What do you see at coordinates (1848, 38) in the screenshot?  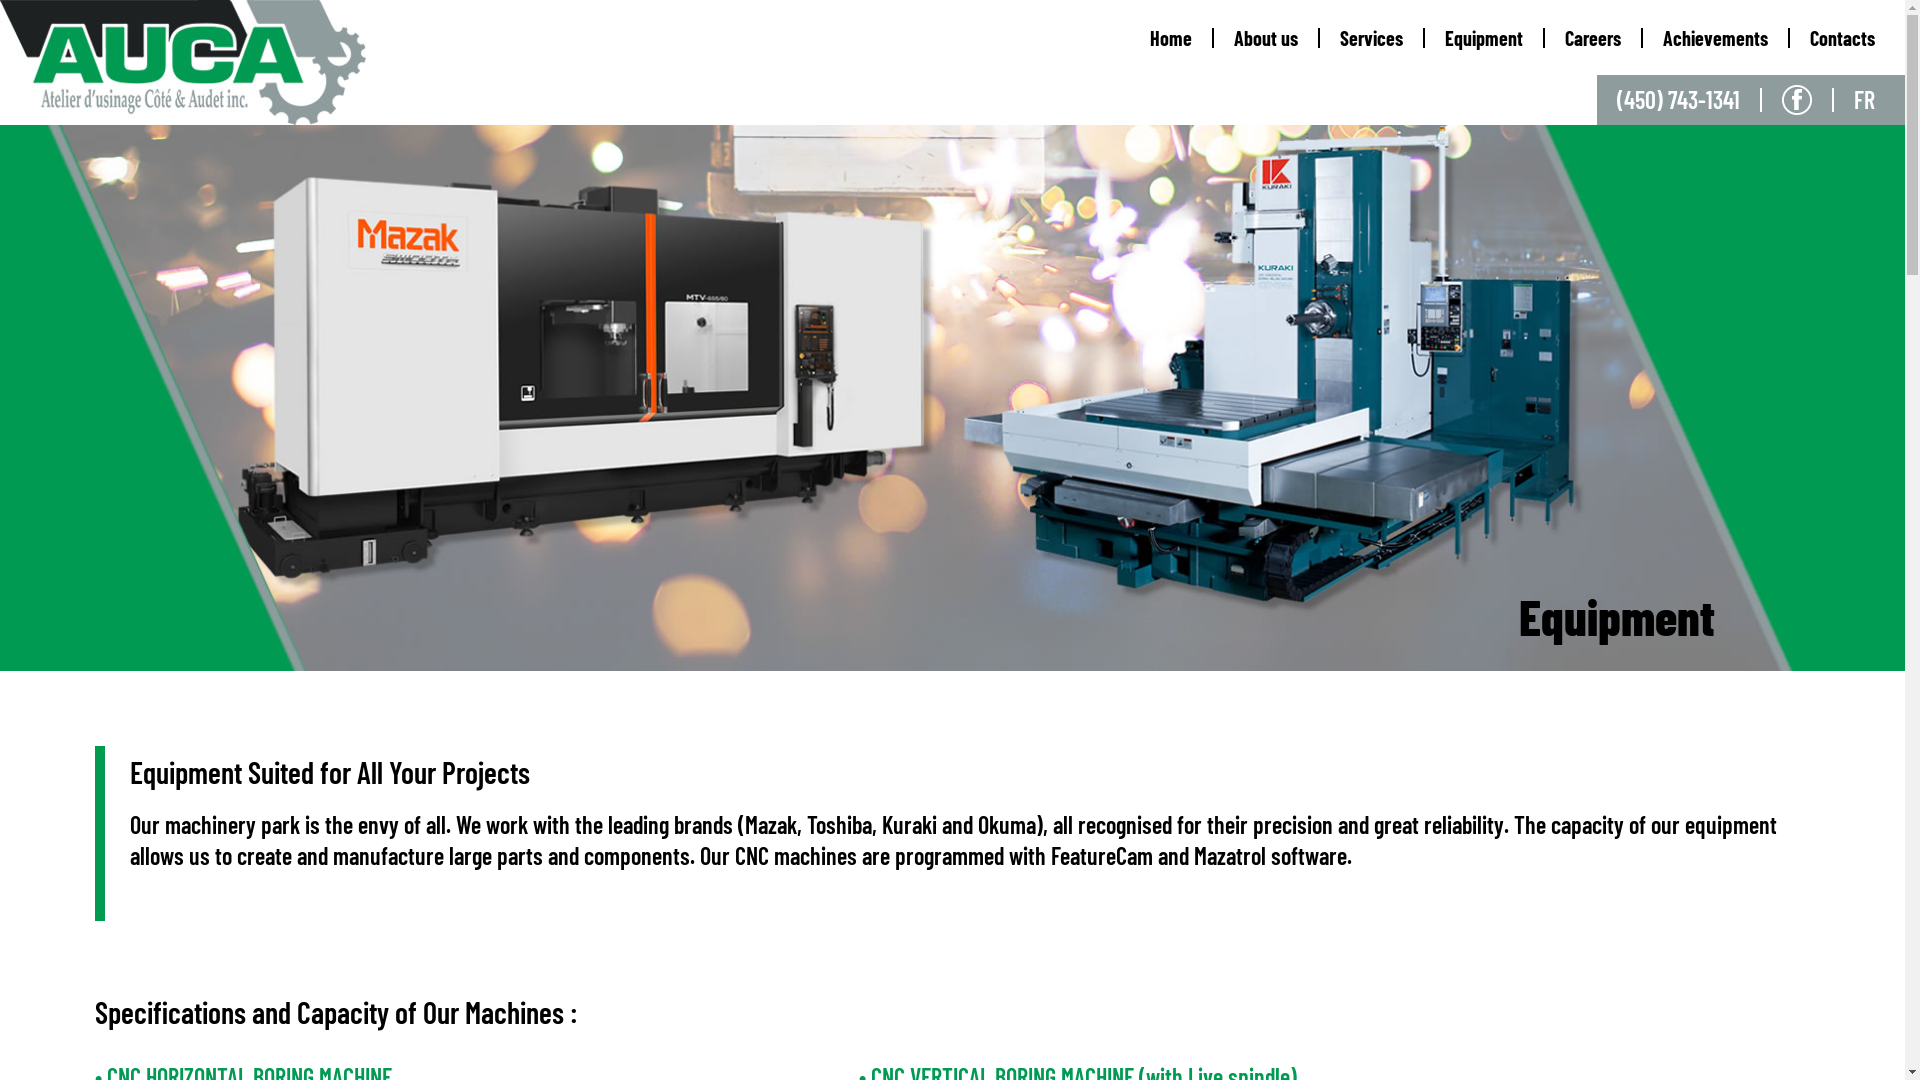 I see `Contacts` at bounding box center [1848, 38].